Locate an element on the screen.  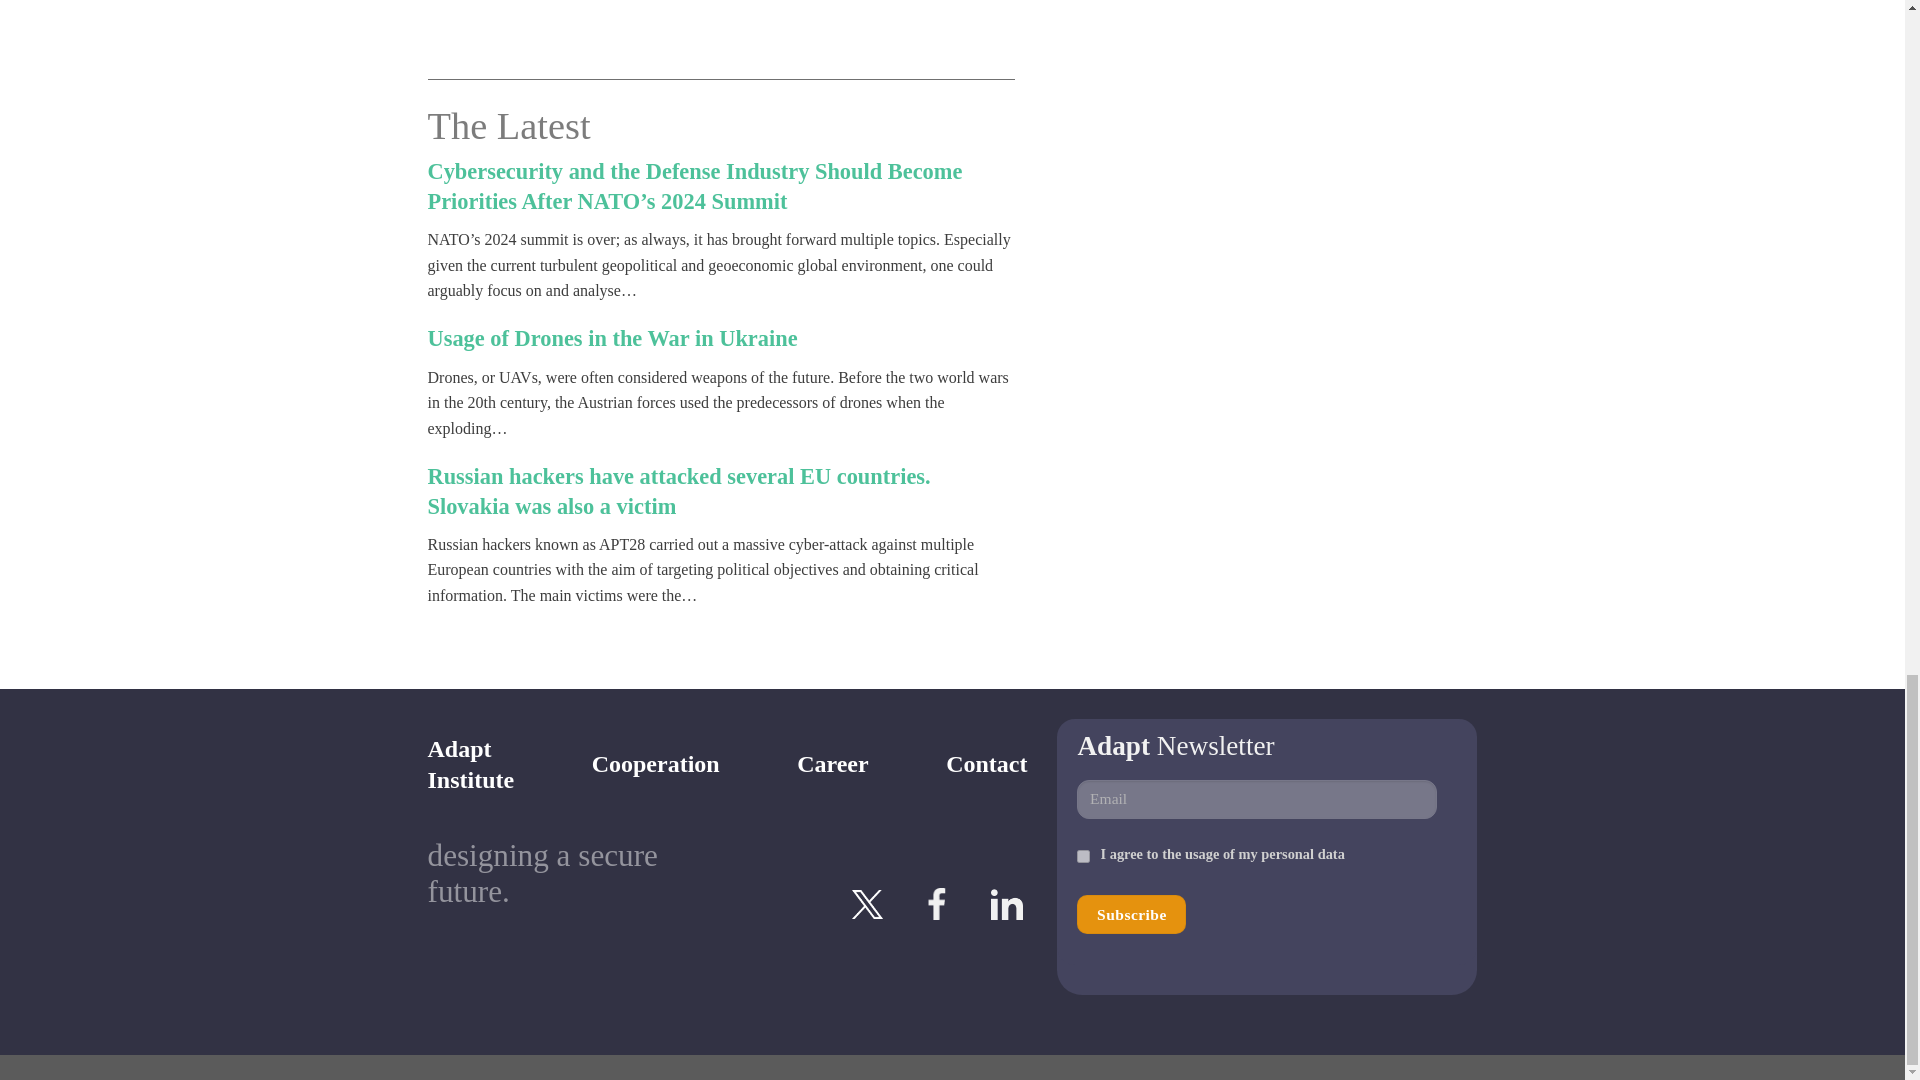
Subscribe is located at coordinates (1132, 914).